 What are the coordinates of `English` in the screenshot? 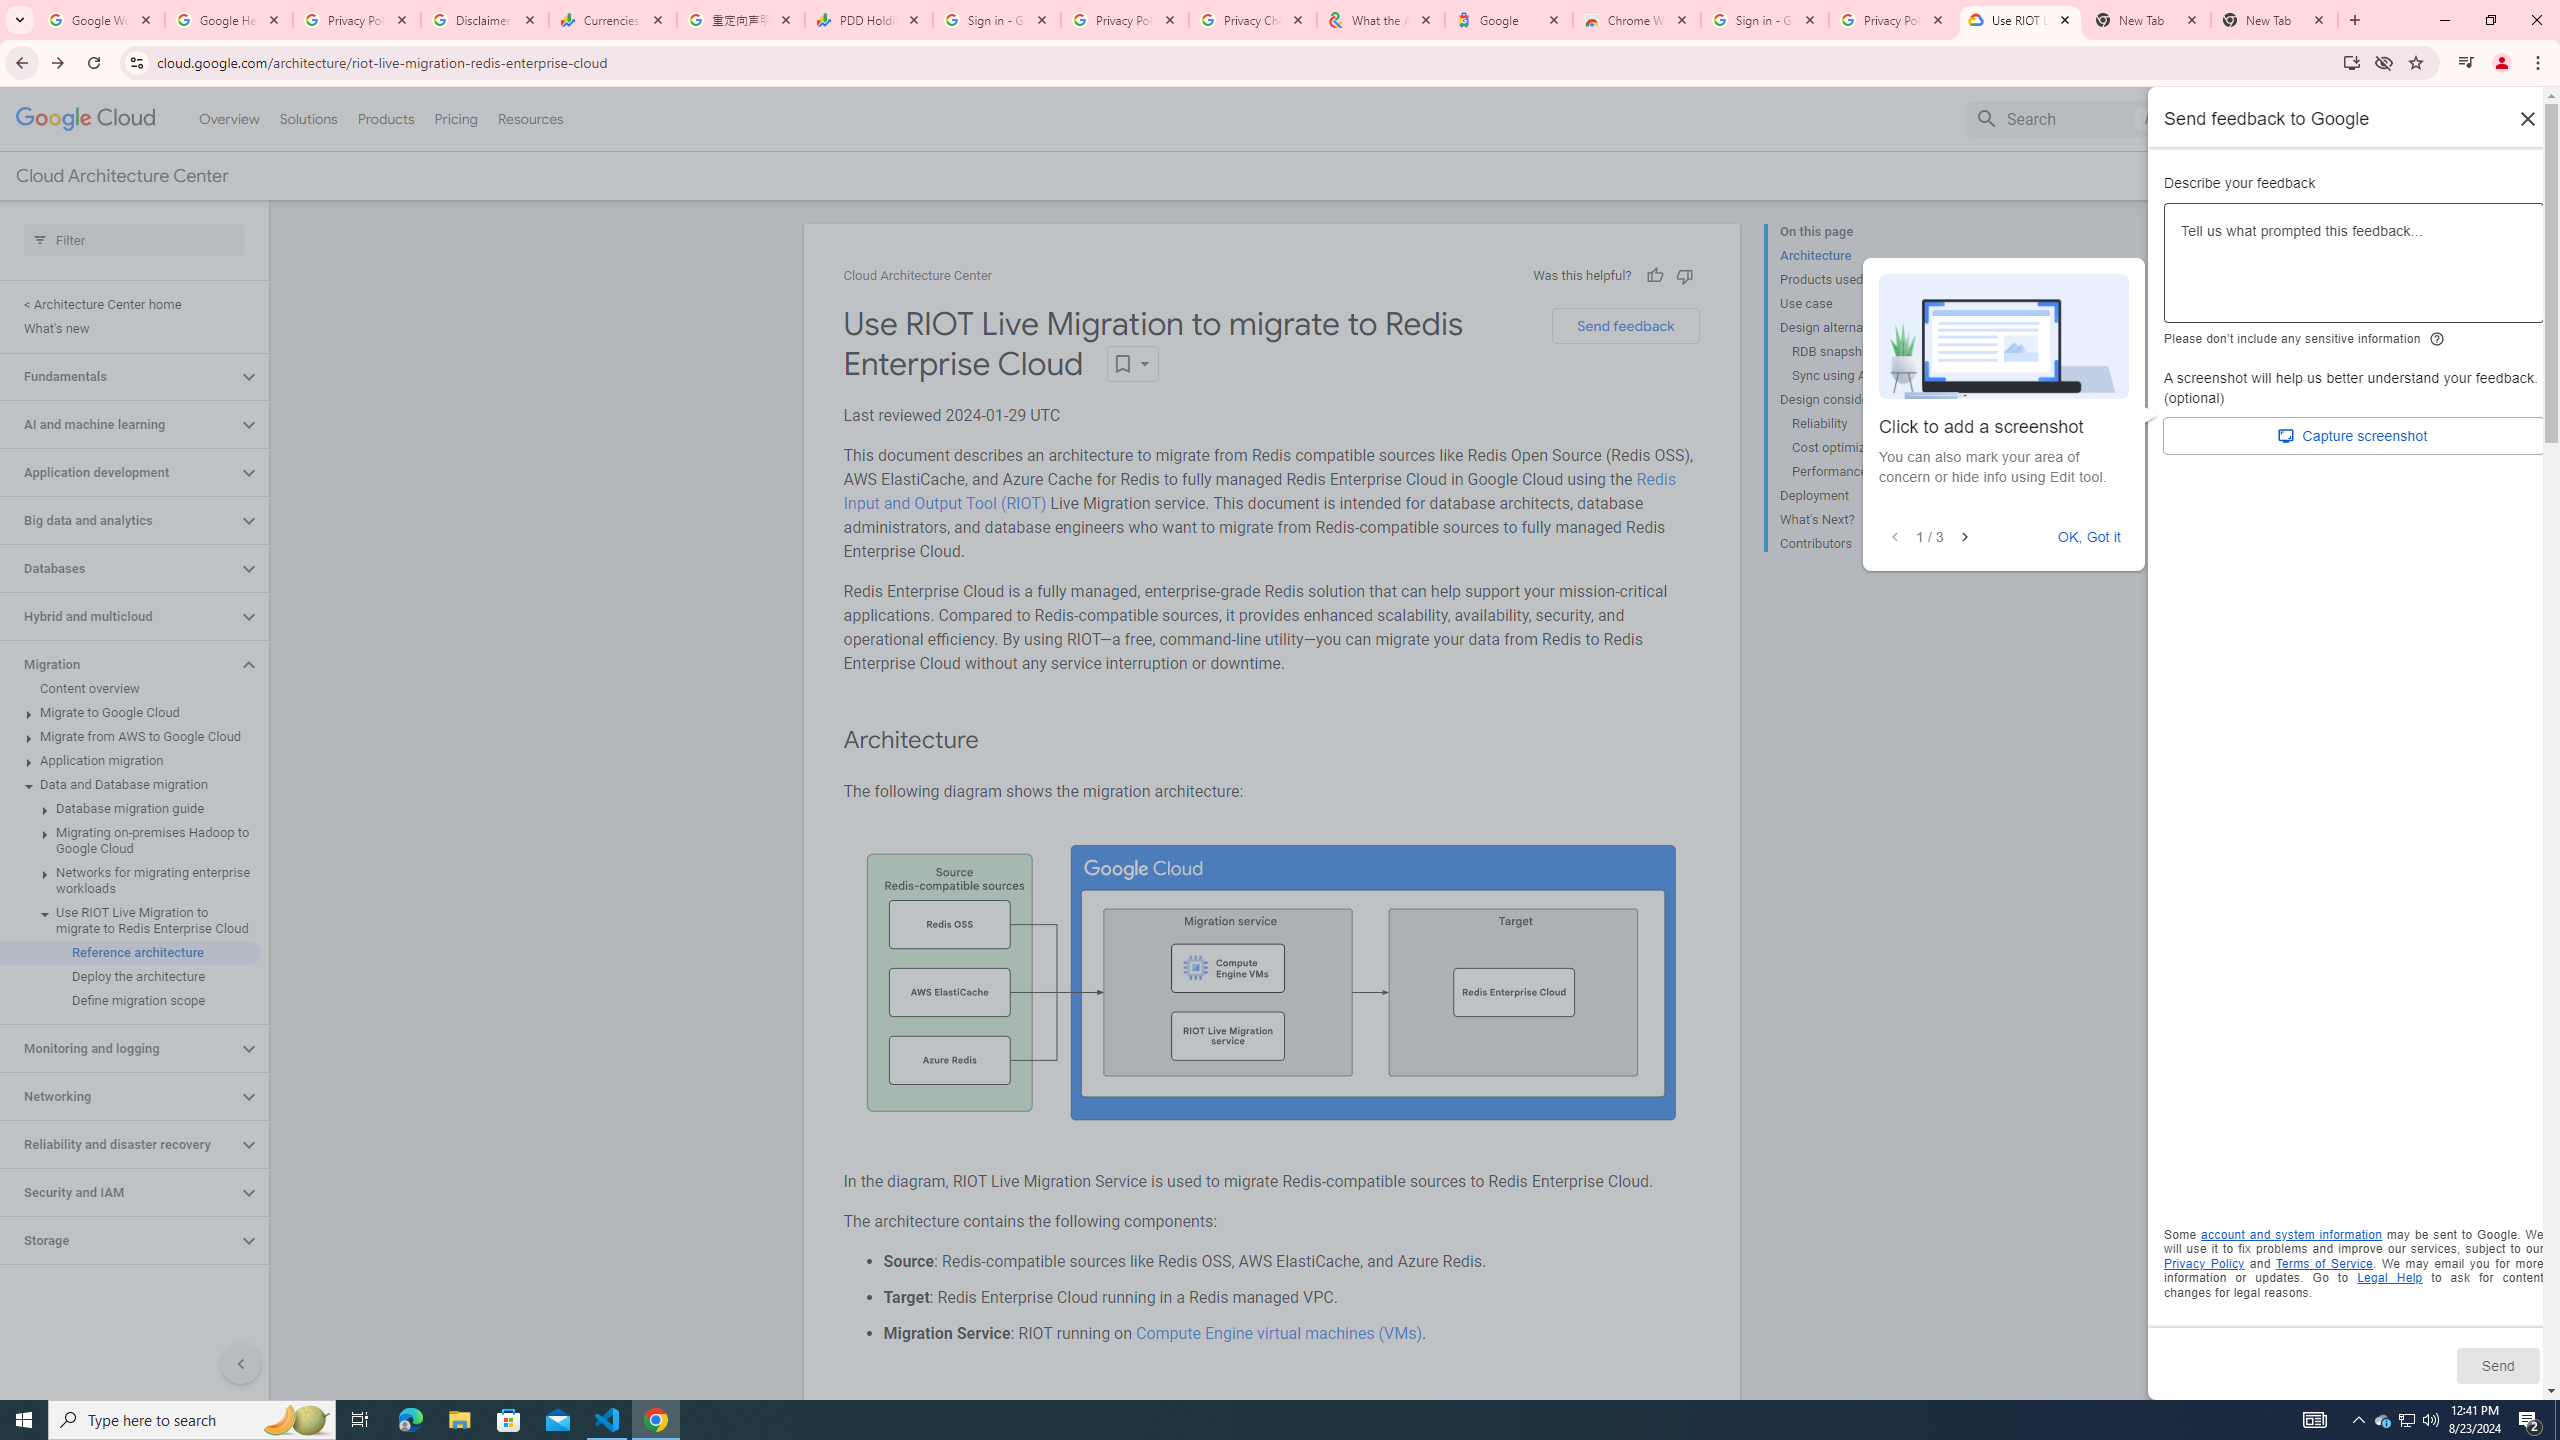 It's located at (2390, 118).